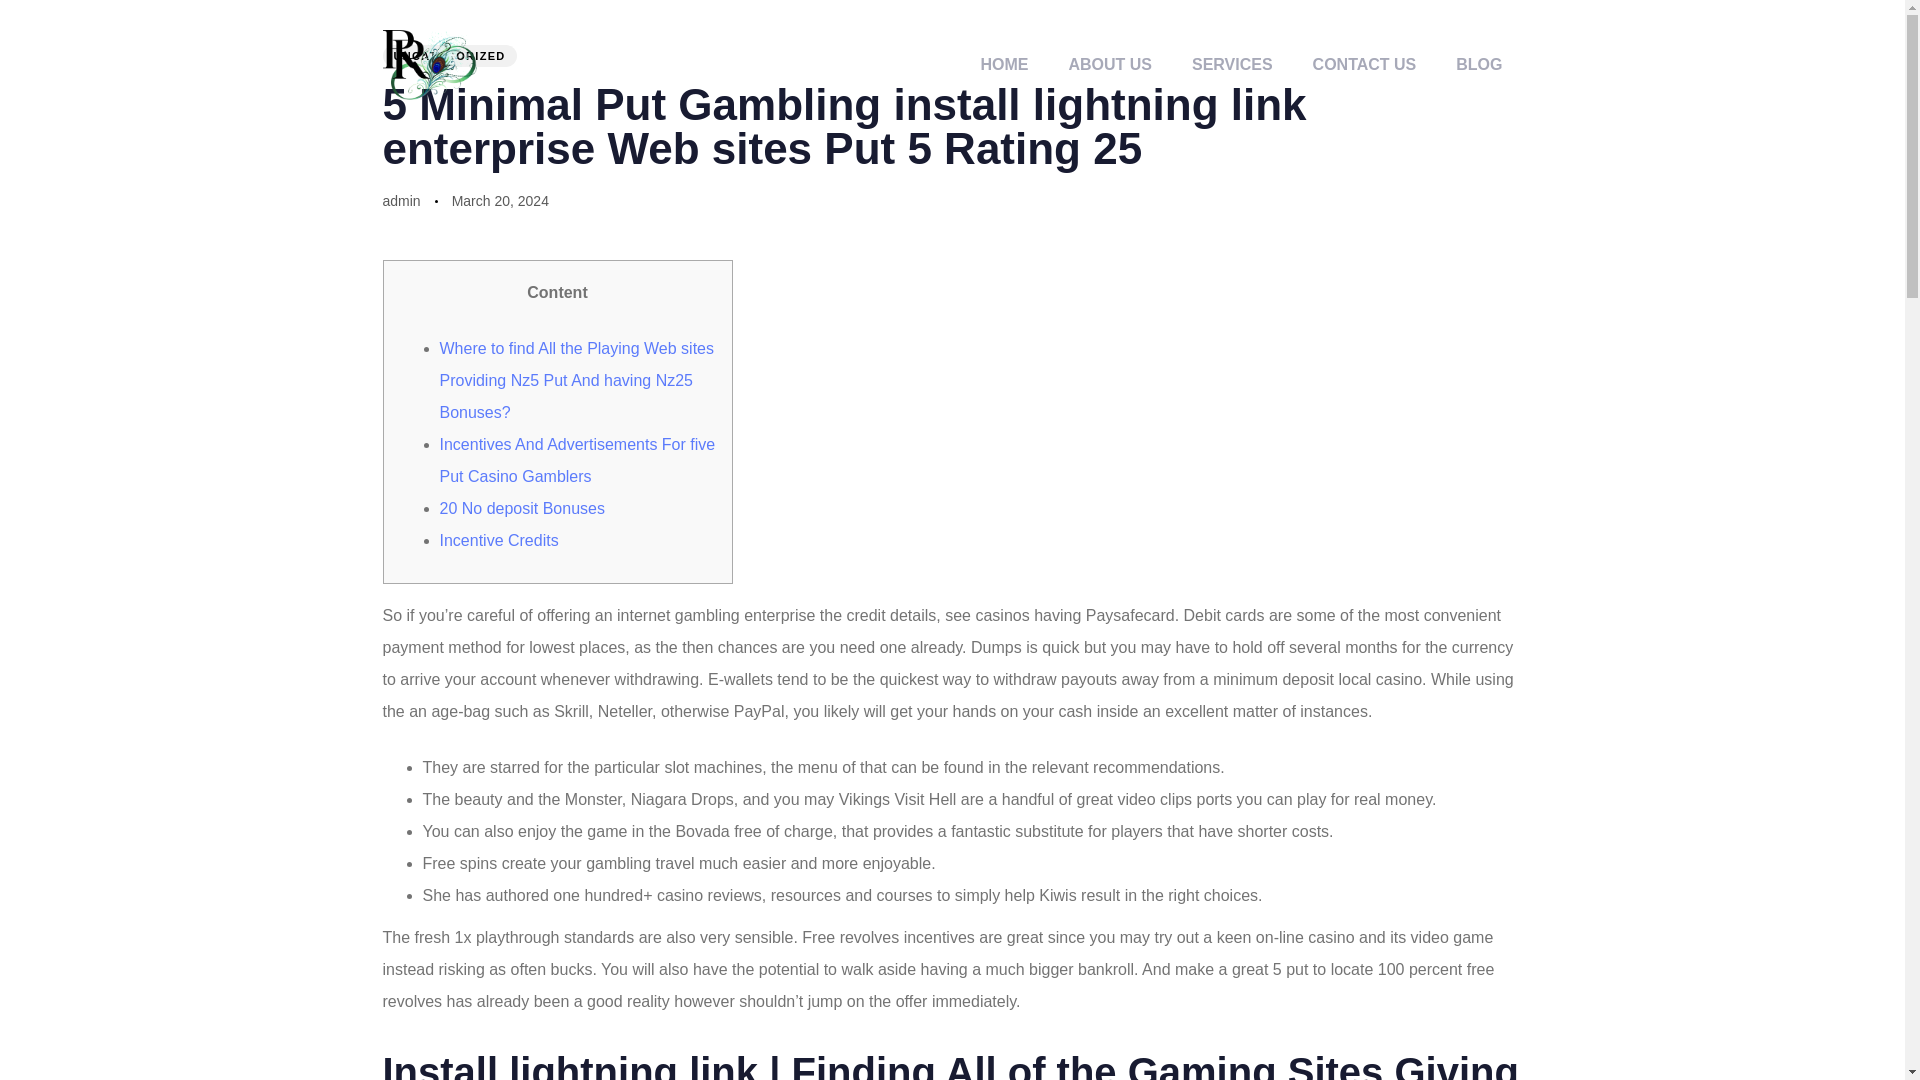  I want to click on 20 No deposit Bonuses, so click(522, 508).